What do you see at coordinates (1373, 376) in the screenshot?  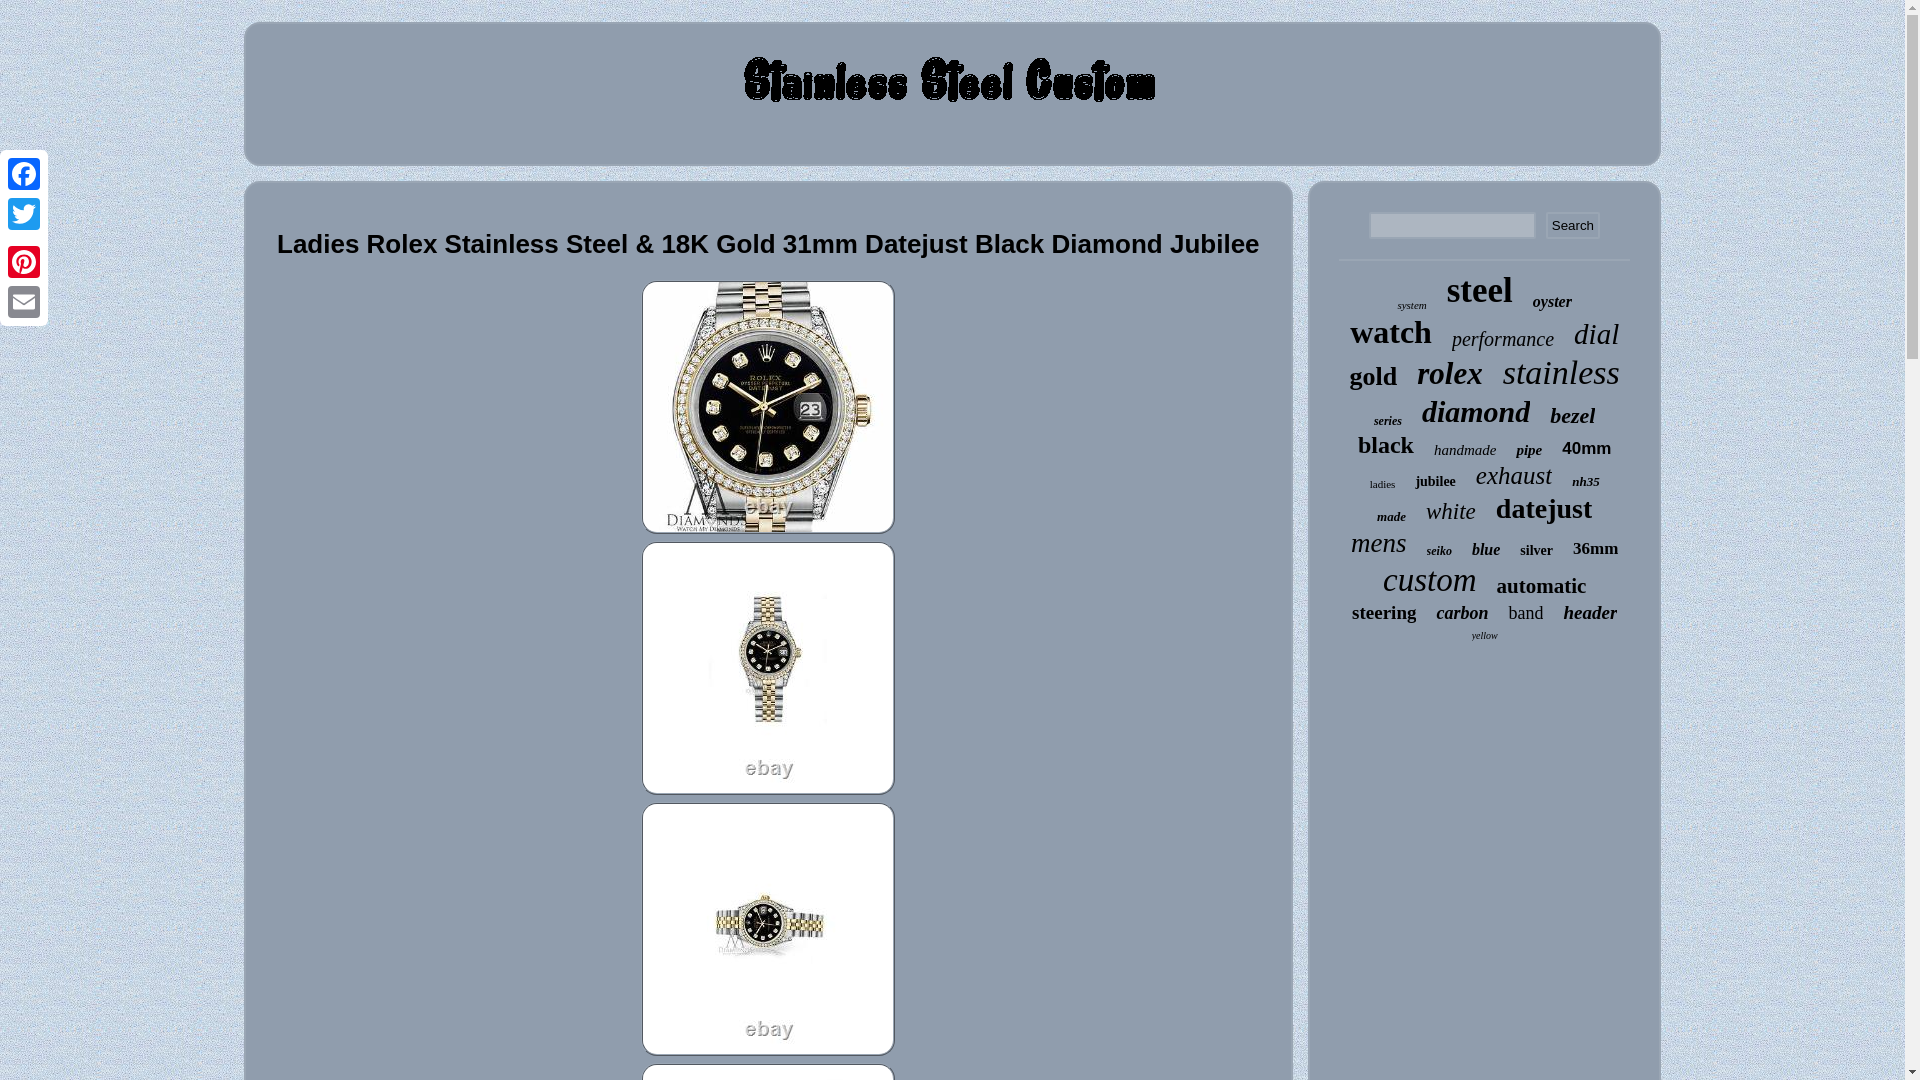 I see `gold` at bounding box center [1373, 376].